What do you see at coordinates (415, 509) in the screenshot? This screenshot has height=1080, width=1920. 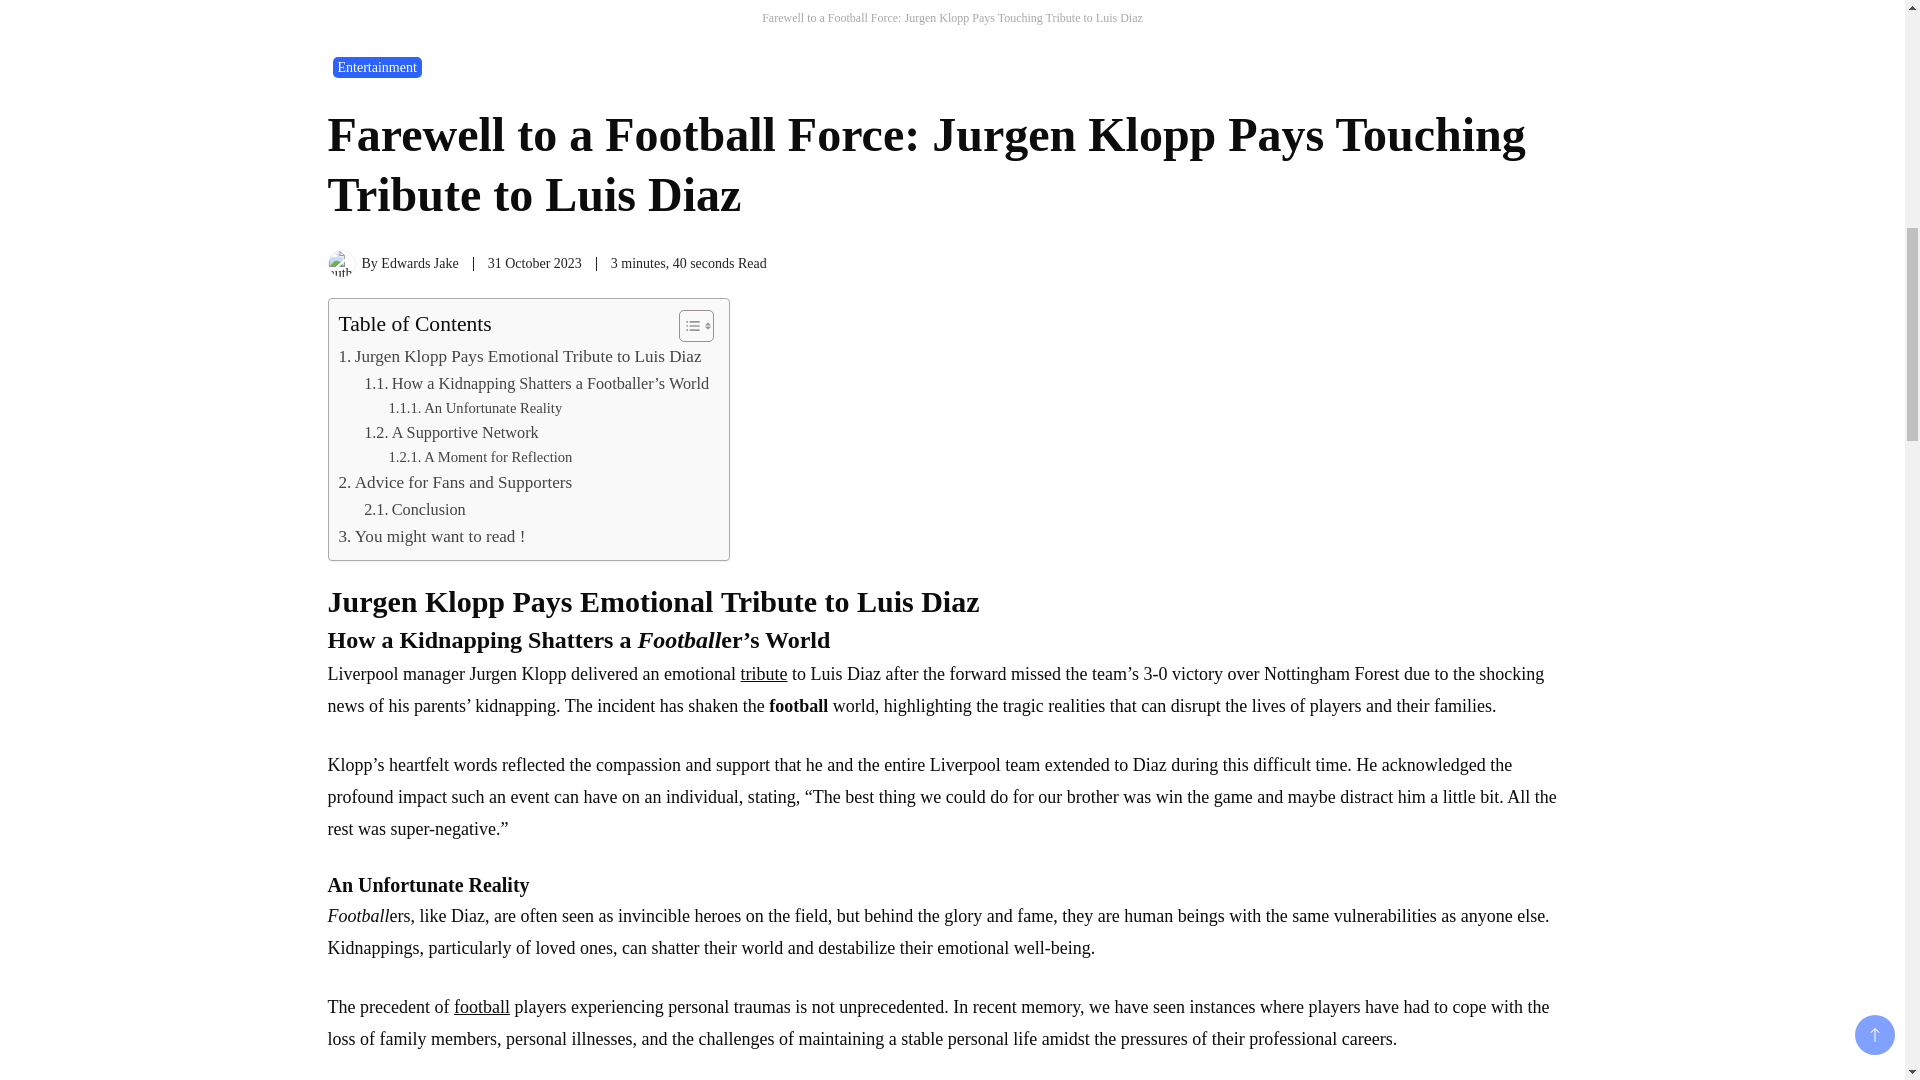 I see `Conclusion` at bounding box center [415, 509].